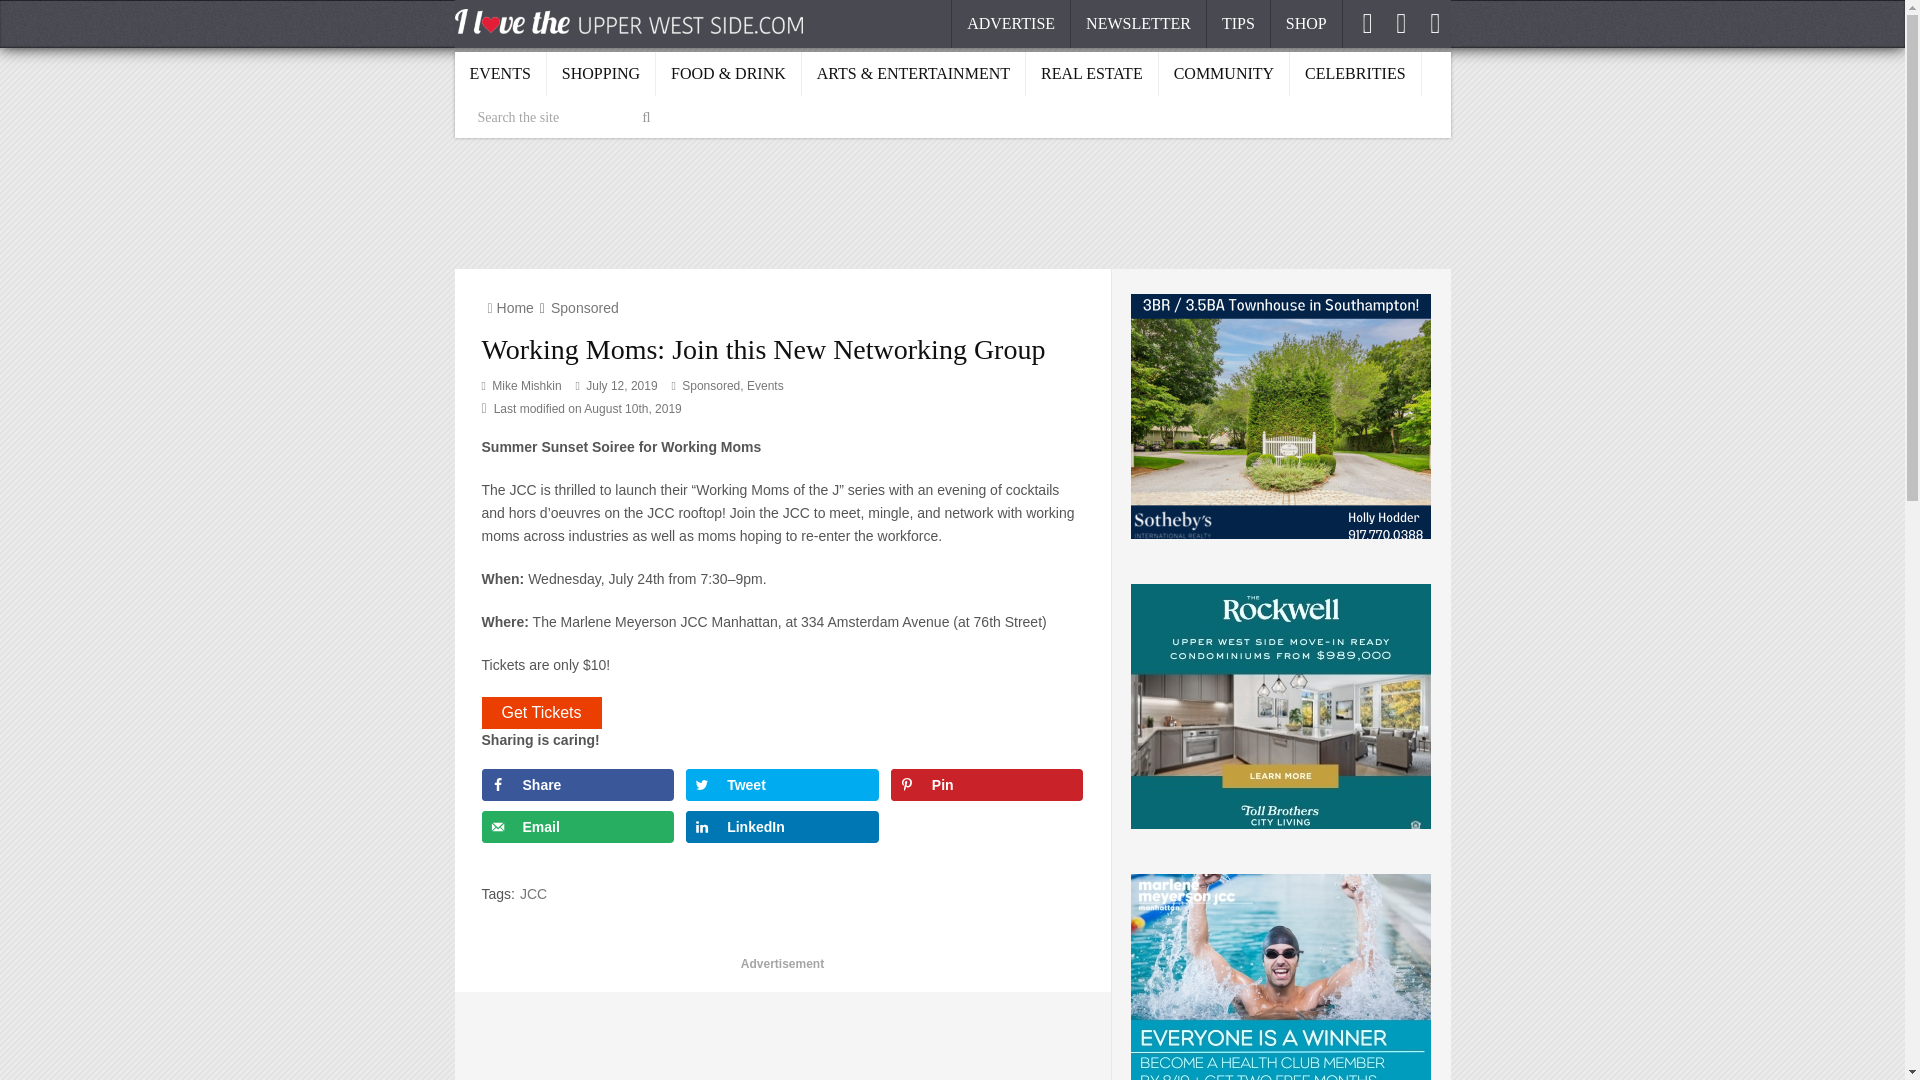 The height and width of the screenshot is (1080, 1920). Describe the element at coordinates (1010, 24) in the screenshot. I see `ADVERTISE` at that location.